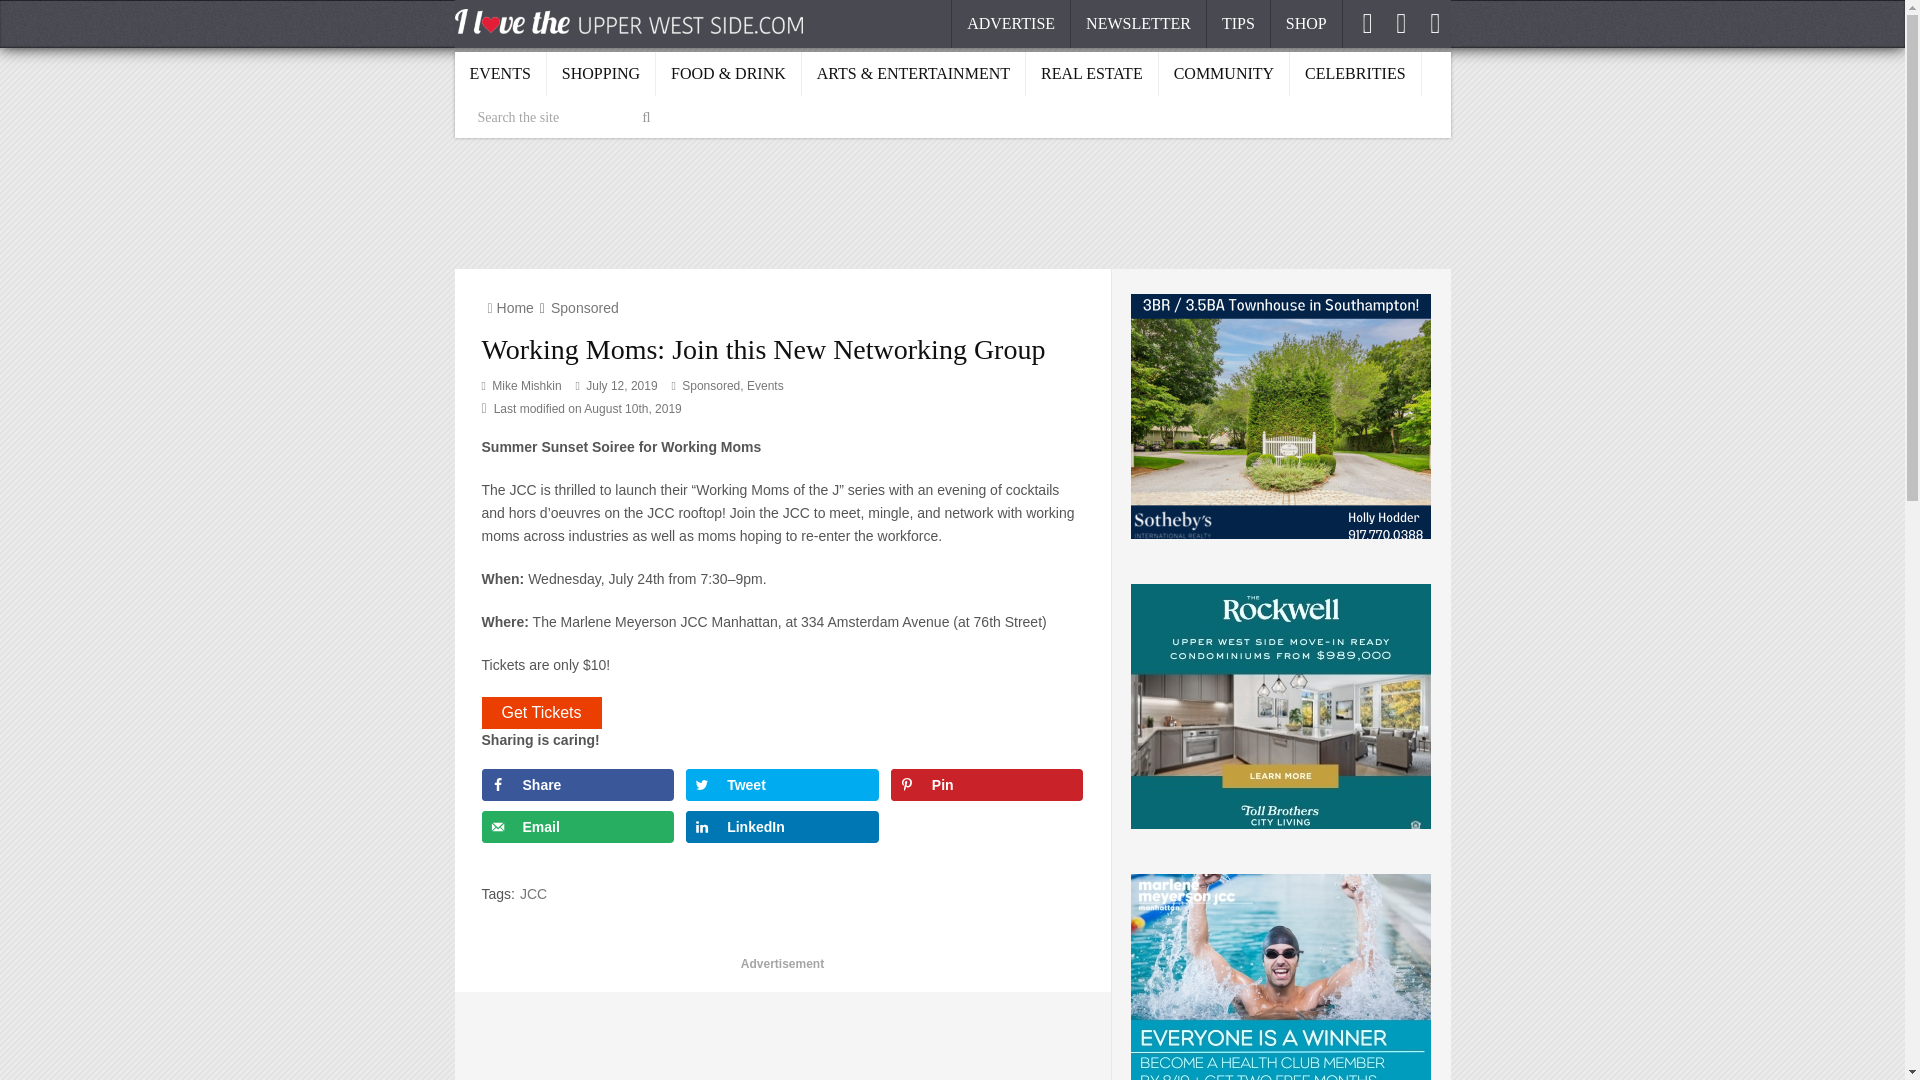 The height and width of the screenshot is (1080, 1920). Describe the element at coordinates (1010, 24) in the screenshot. I see `ADVERTISE` at that location.